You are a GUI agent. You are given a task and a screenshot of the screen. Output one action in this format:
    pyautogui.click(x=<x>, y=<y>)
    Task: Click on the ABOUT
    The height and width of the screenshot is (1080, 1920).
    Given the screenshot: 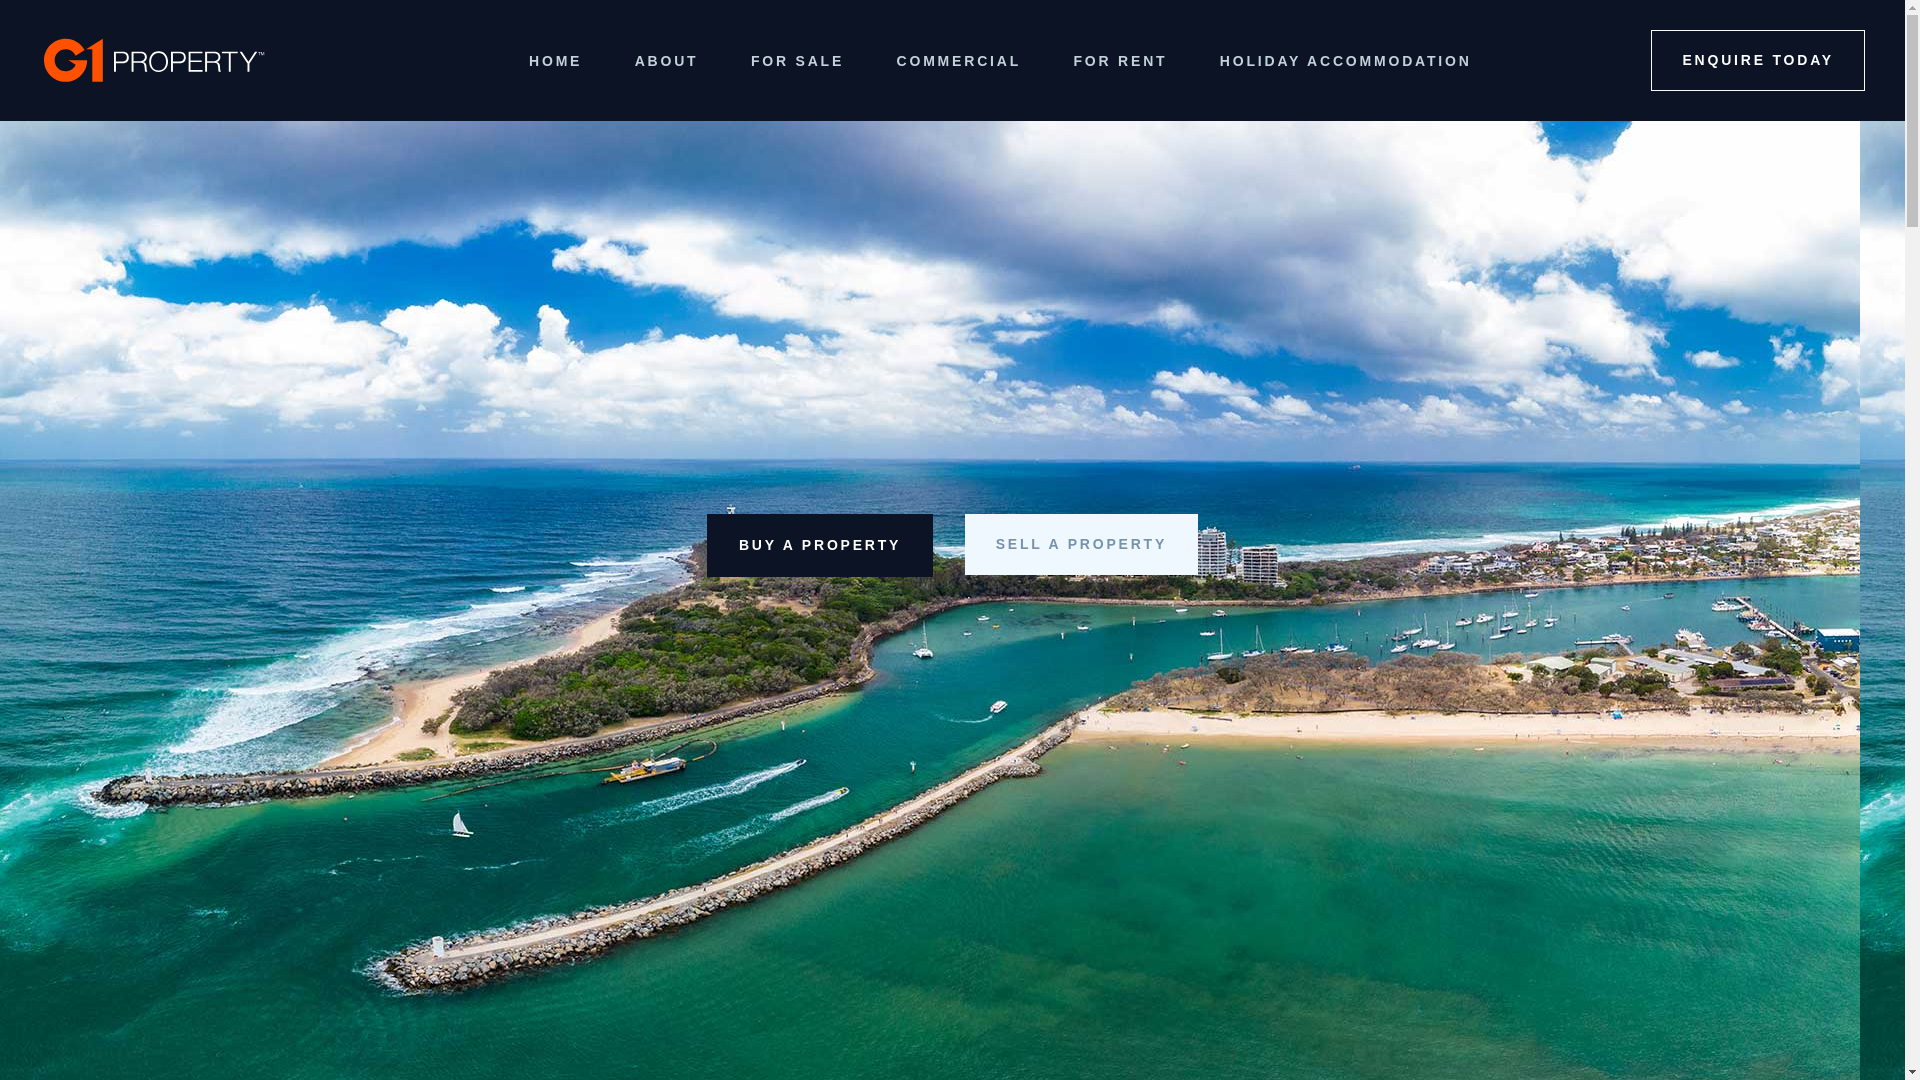 What is the action you would take?
    pyautogui.click(x=667, y=61)
    